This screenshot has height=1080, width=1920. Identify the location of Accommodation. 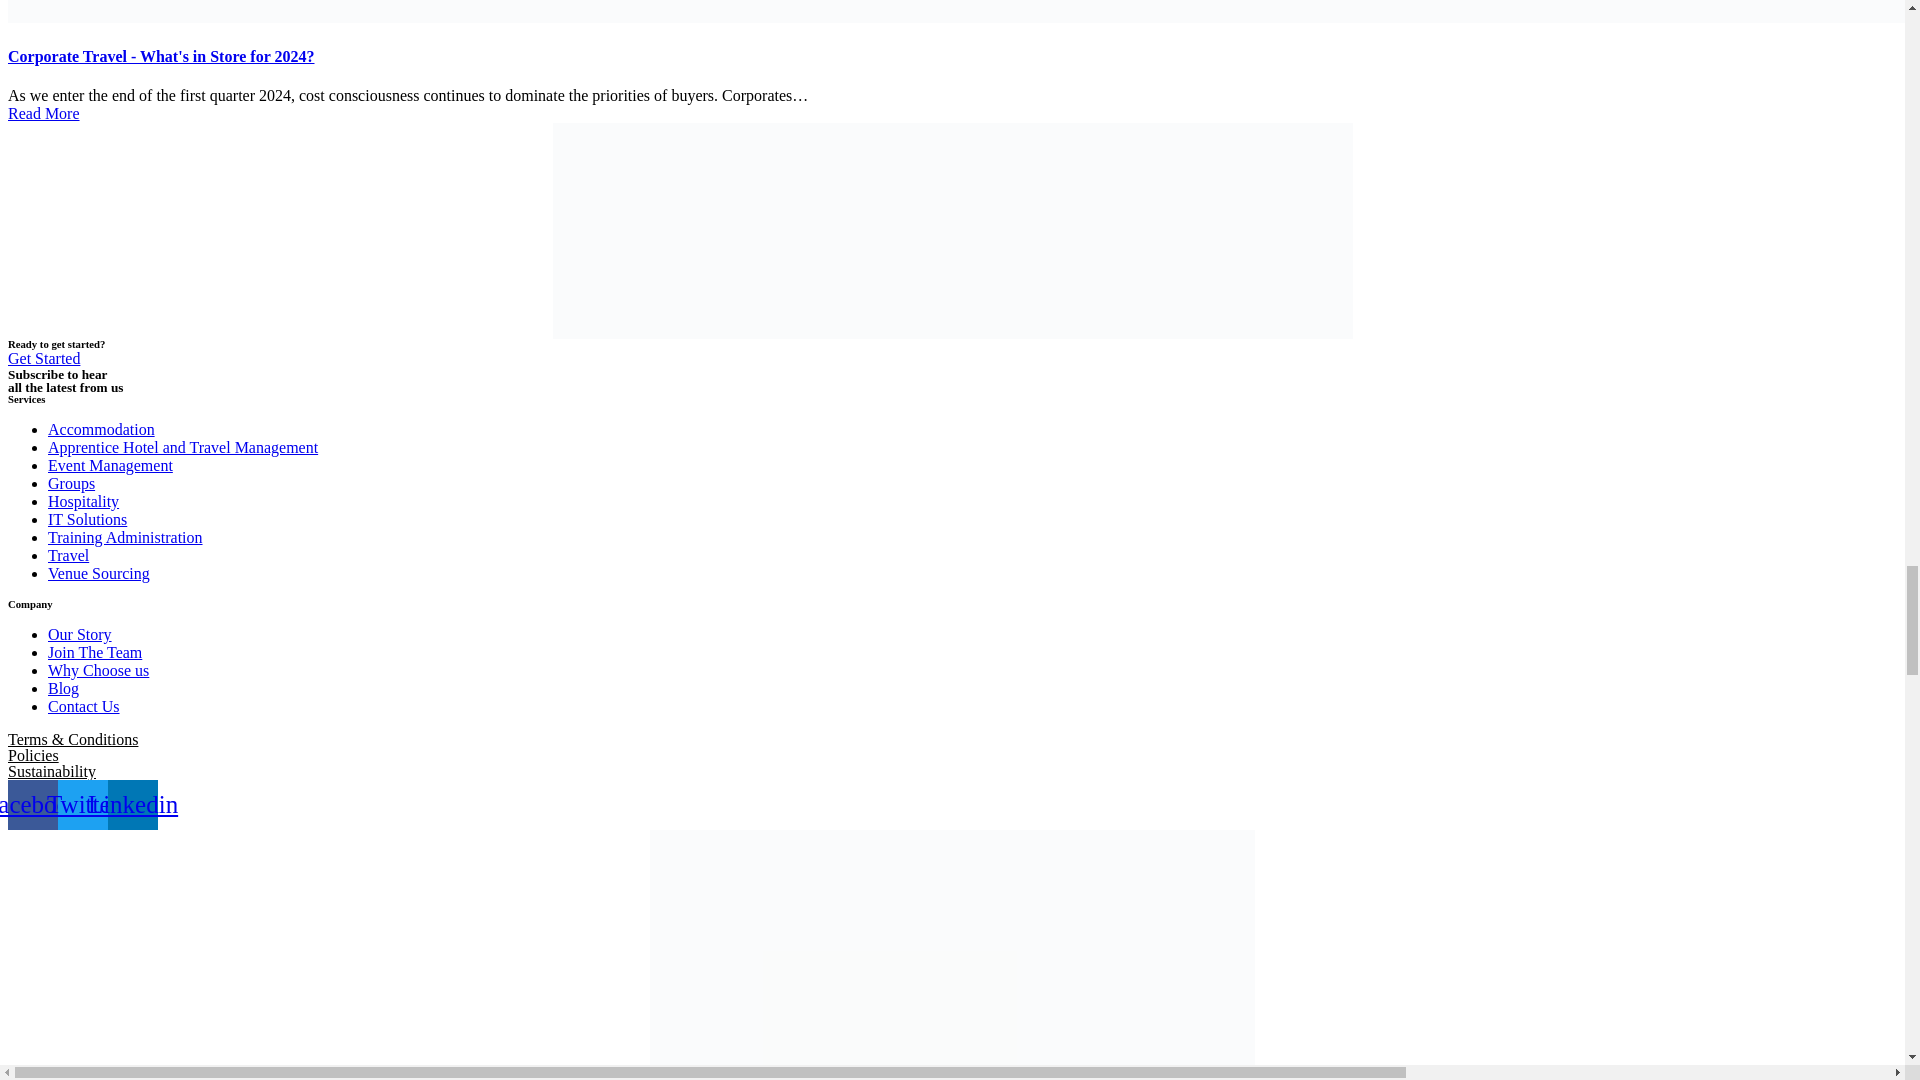
(102, 430).